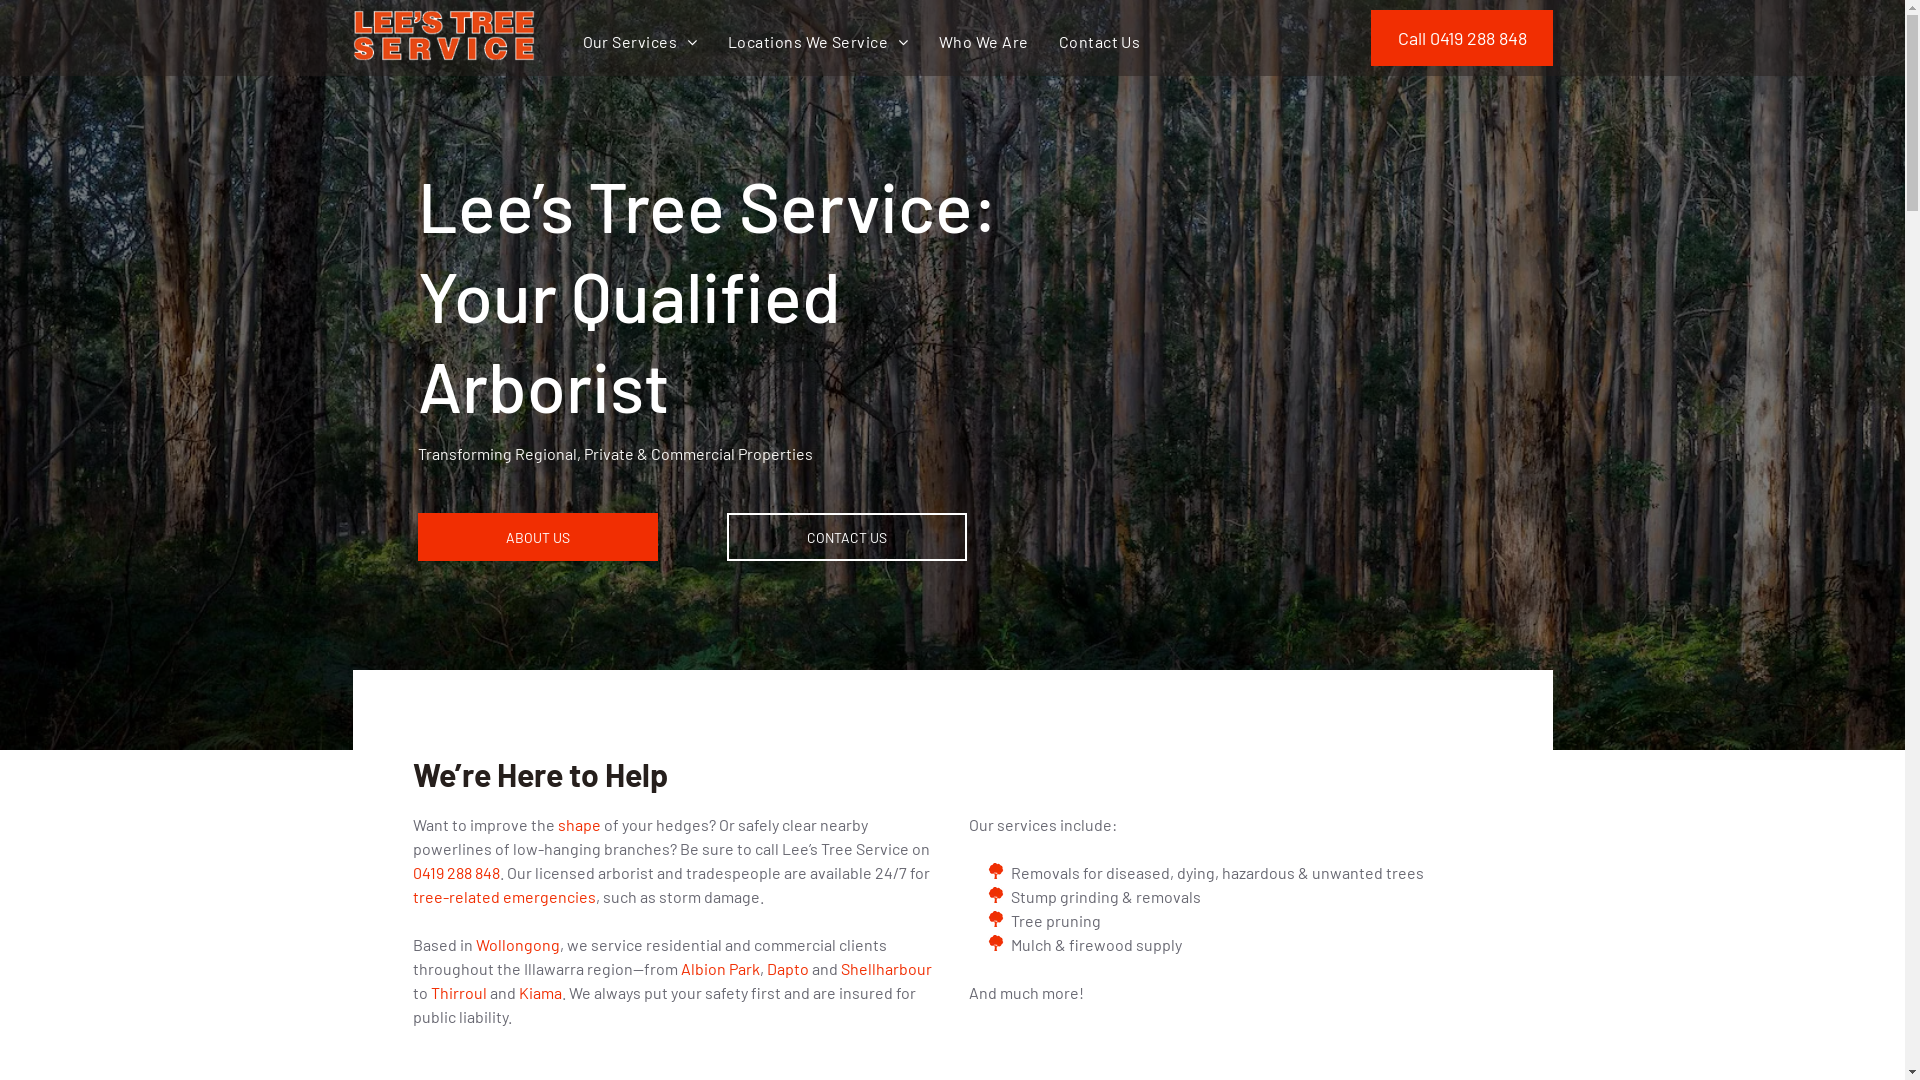  What do you see at coordinates (818, 42) in the screenshot?
I see `Locations We Service` at bounding box center [818, 42].